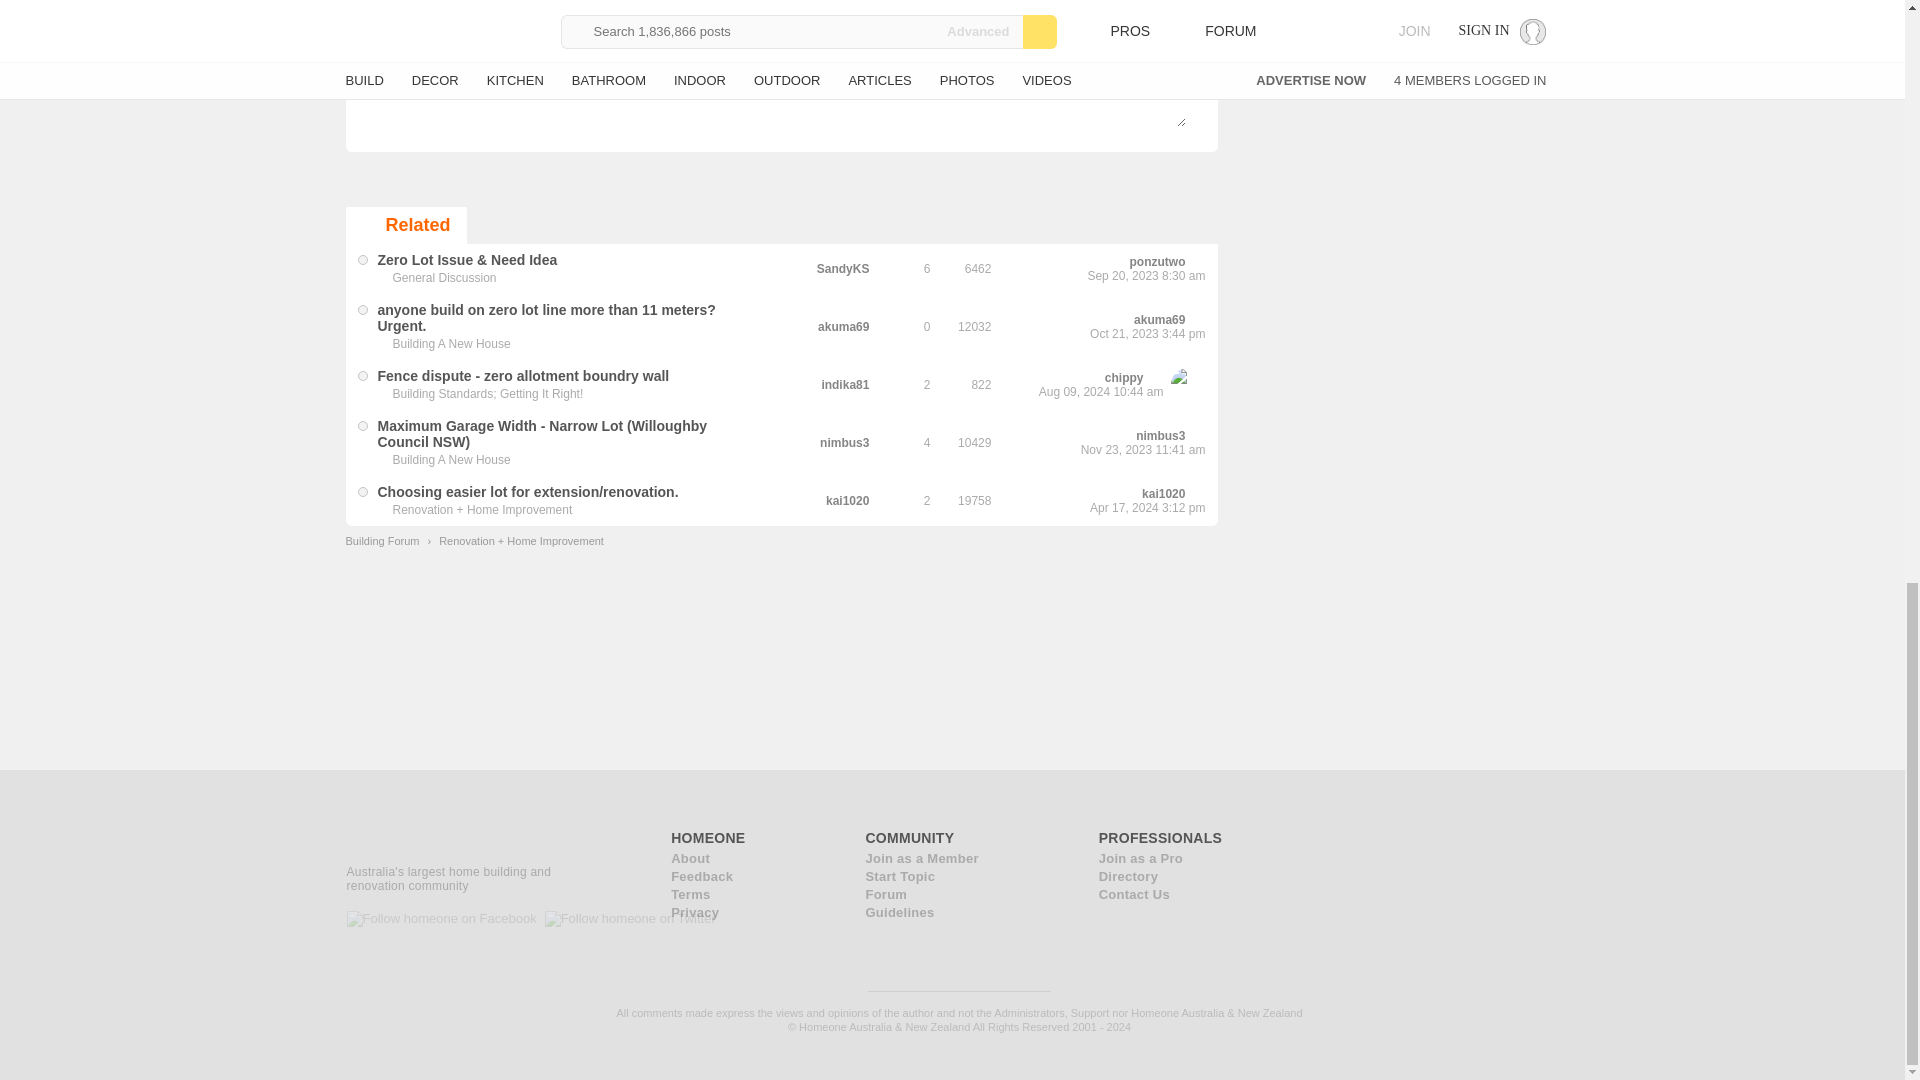  I want to click on Posted: Sep 19, 2023 3:01 pm, so click(468, 259).